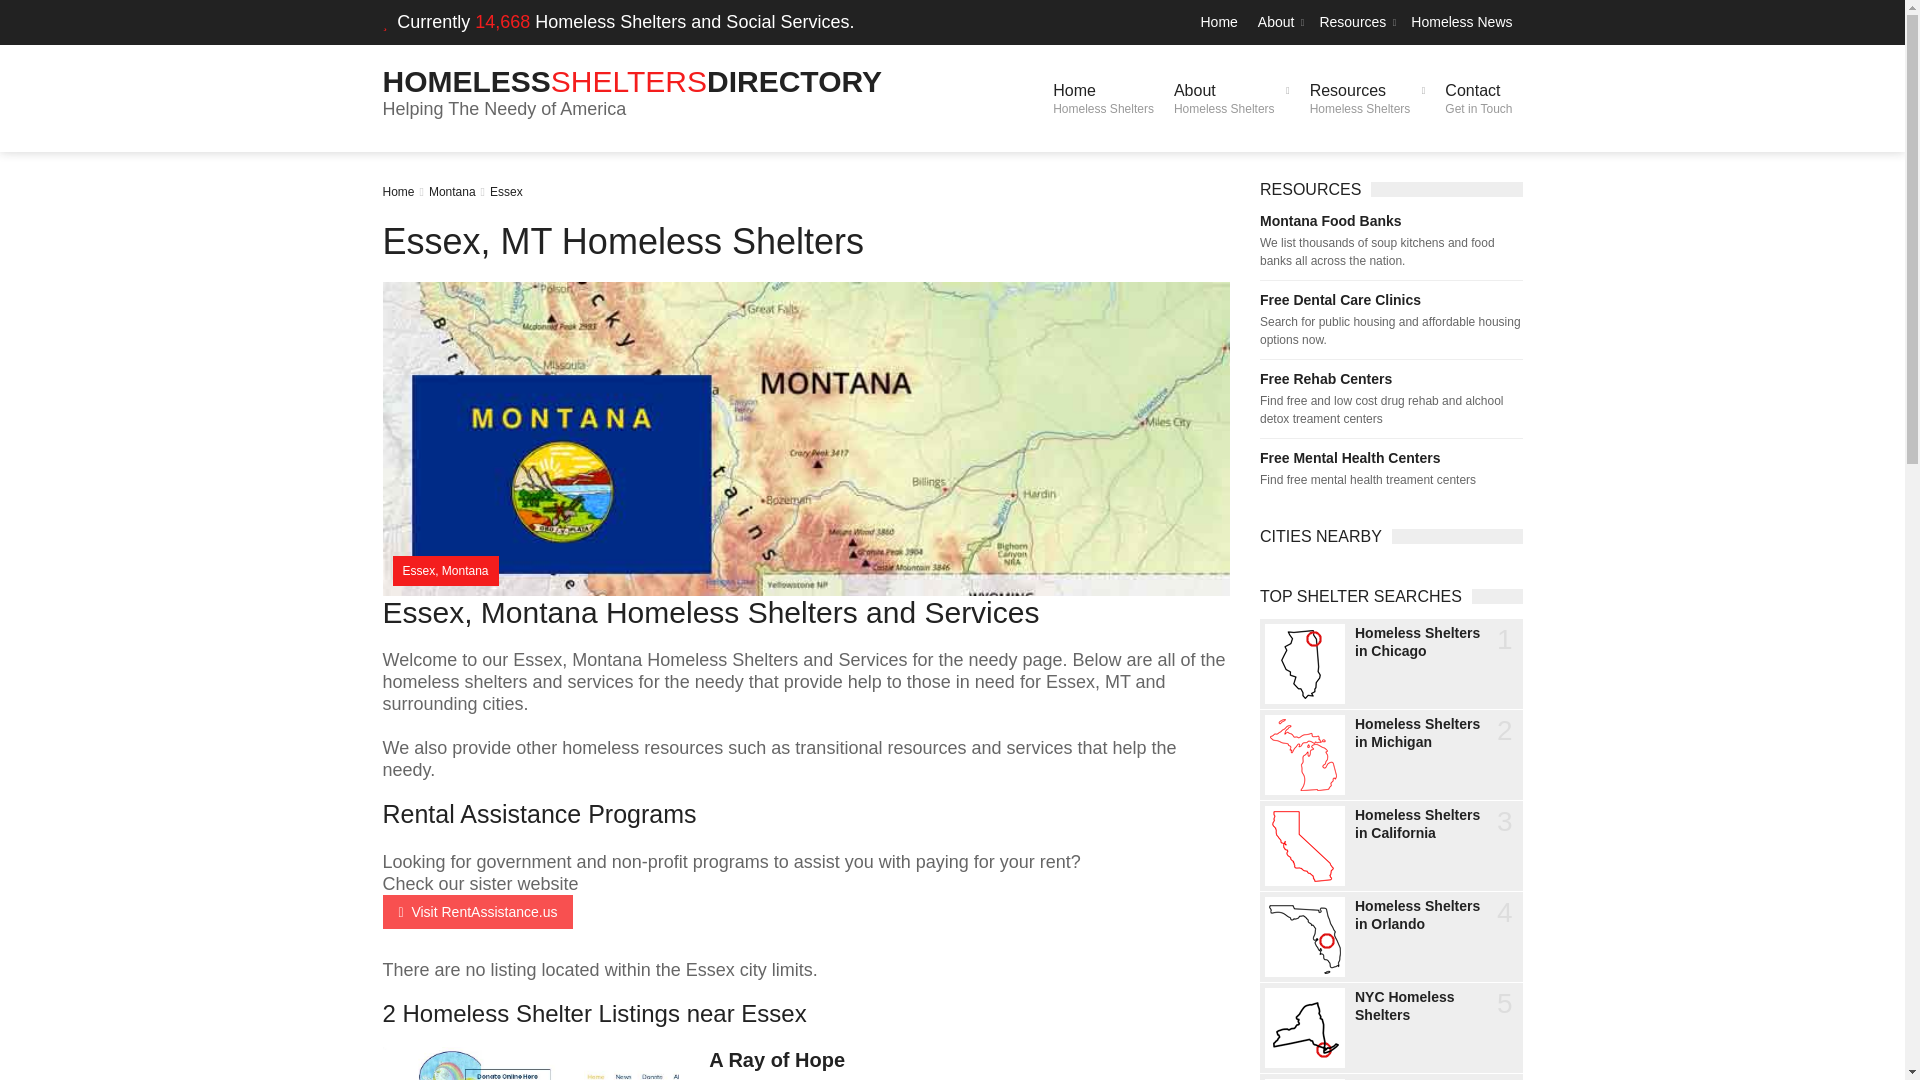 Image resolution: width=1920 pixels, height=1080 pixels. Describe the element at coordinates (1102, 98) in the screenshot. I see `About` at that location.